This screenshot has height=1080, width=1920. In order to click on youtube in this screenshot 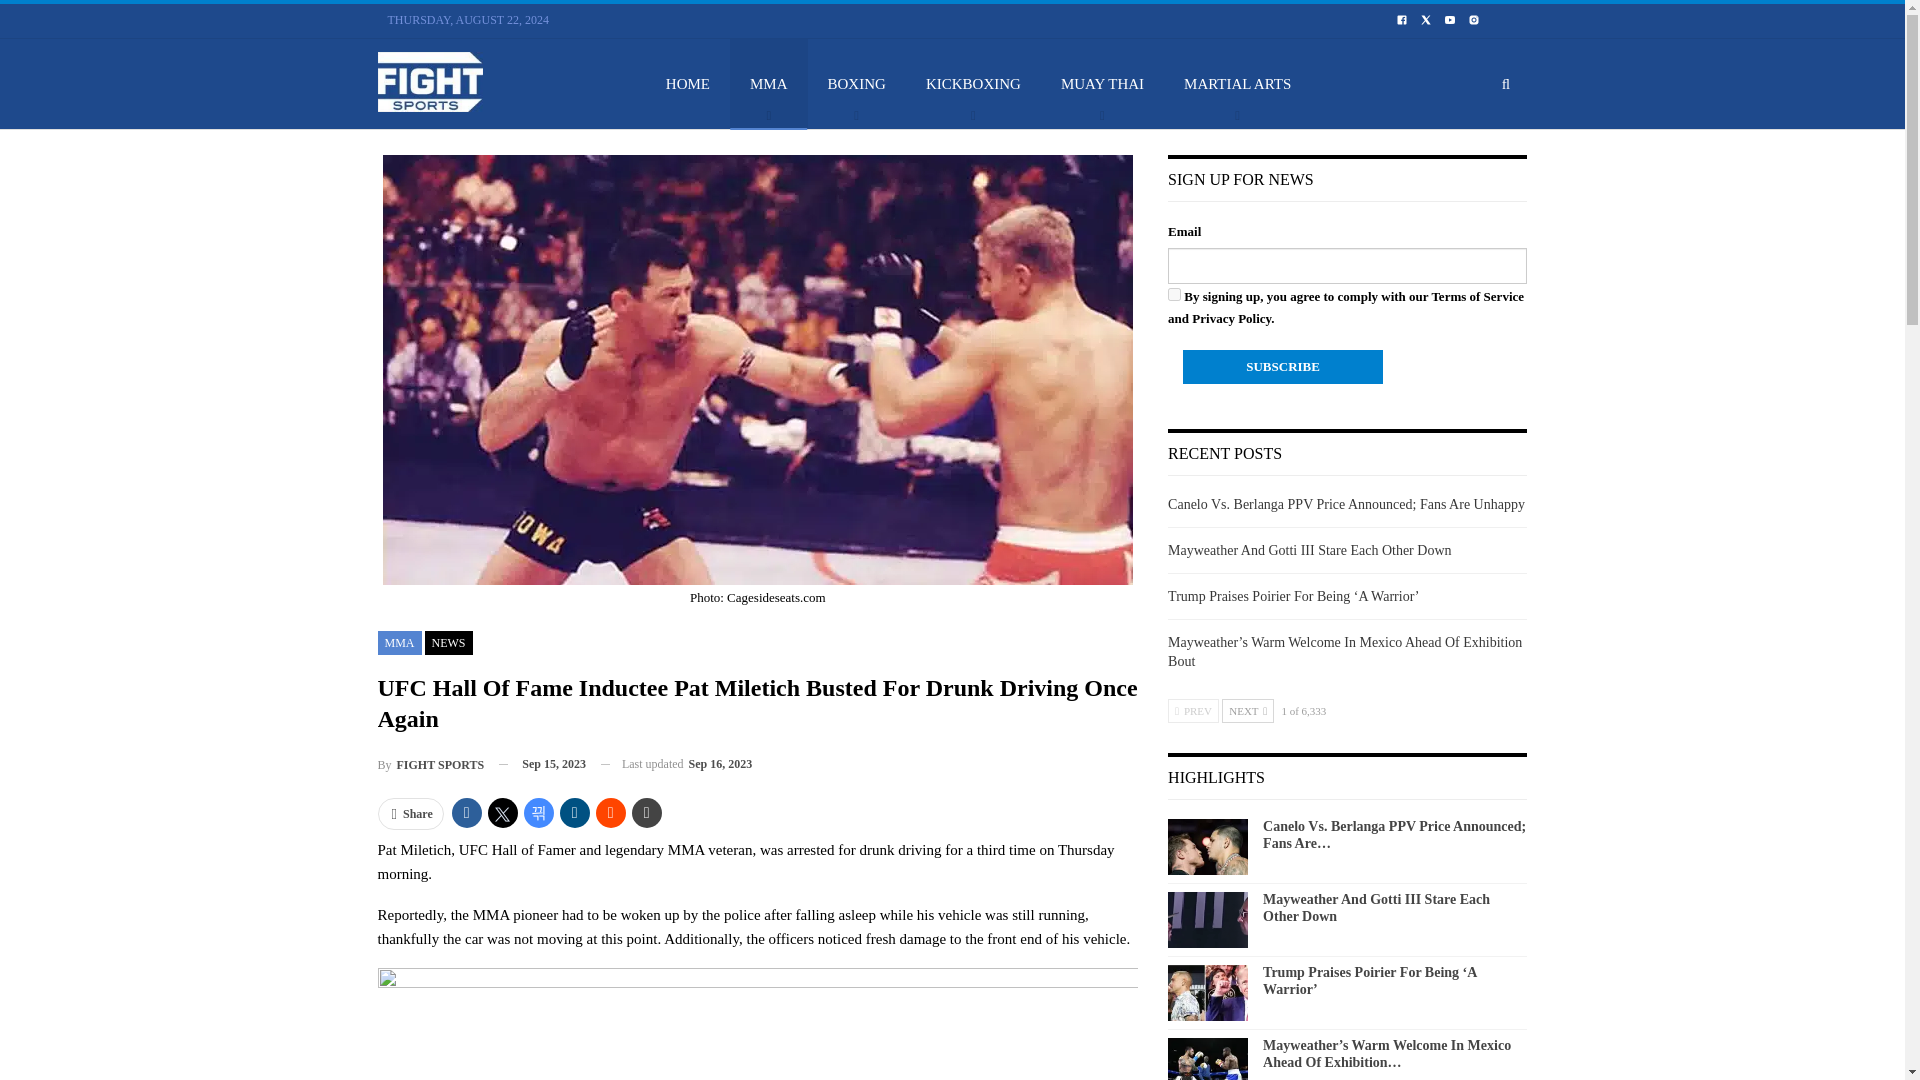, I will do `click(1449, 20)`.